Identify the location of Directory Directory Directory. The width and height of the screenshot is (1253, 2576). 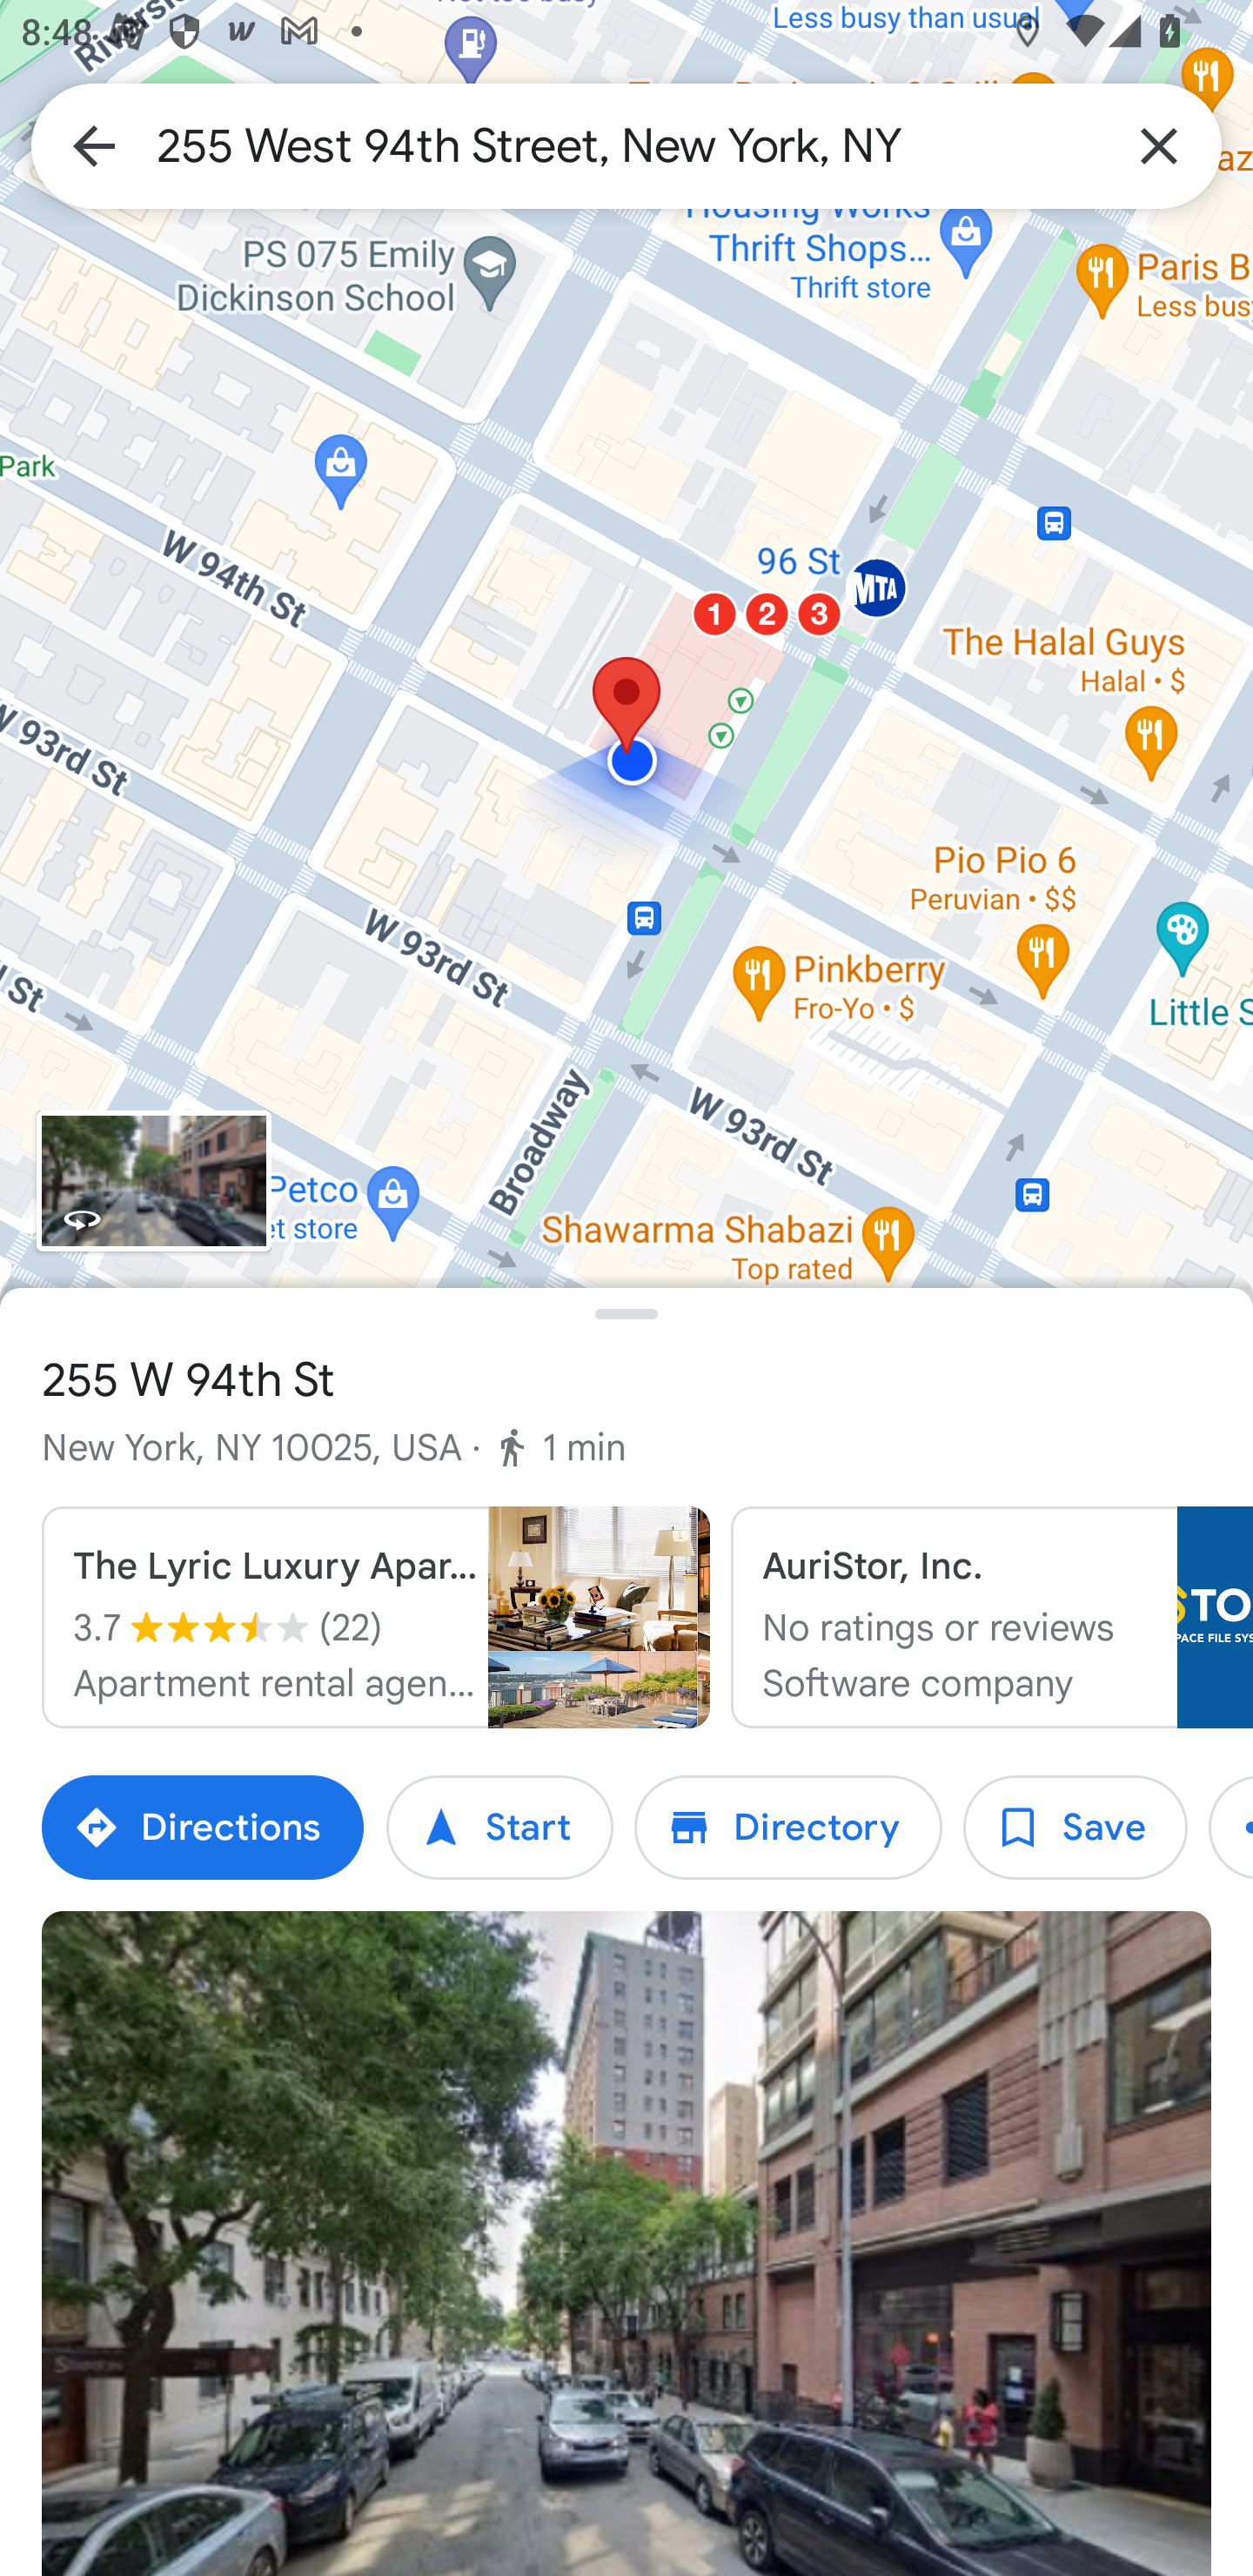
(787, 1828).